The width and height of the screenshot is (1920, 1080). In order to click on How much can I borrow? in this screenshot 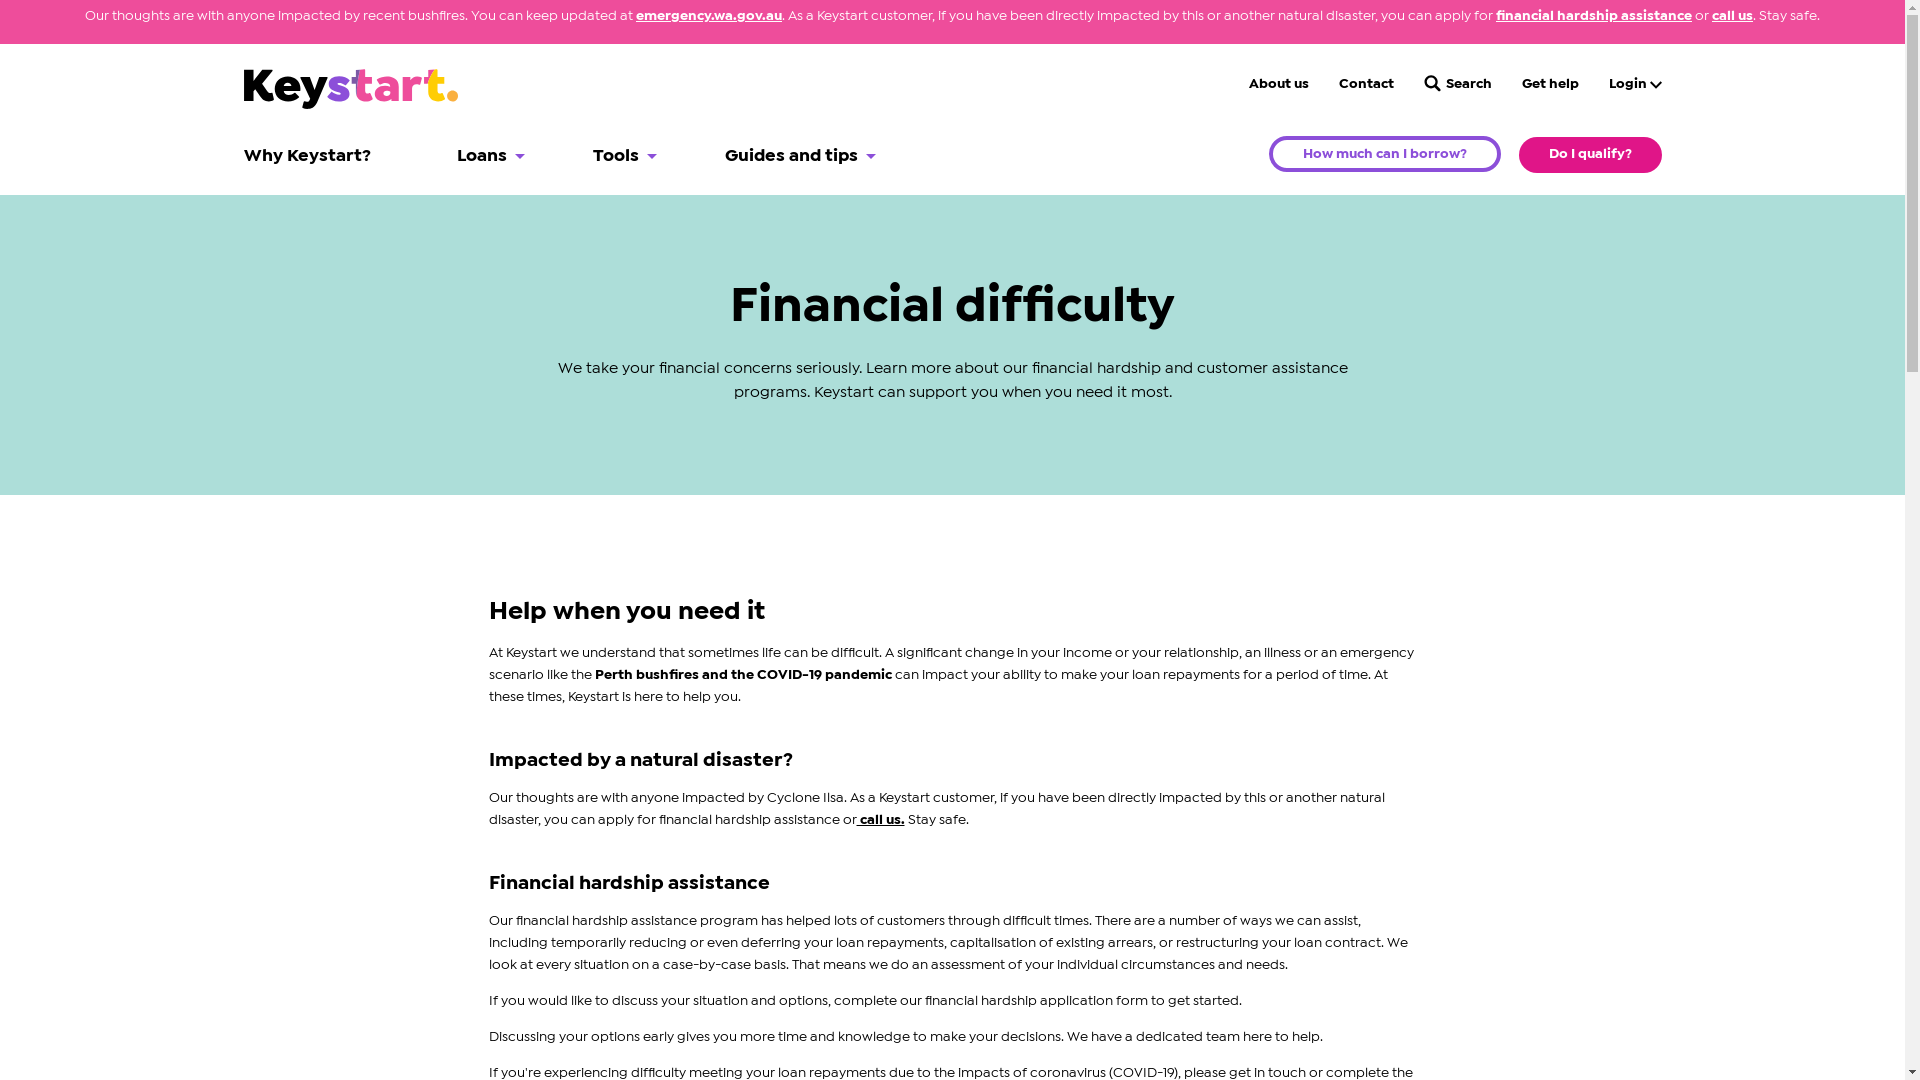, I will do `click(1384, 154)`.